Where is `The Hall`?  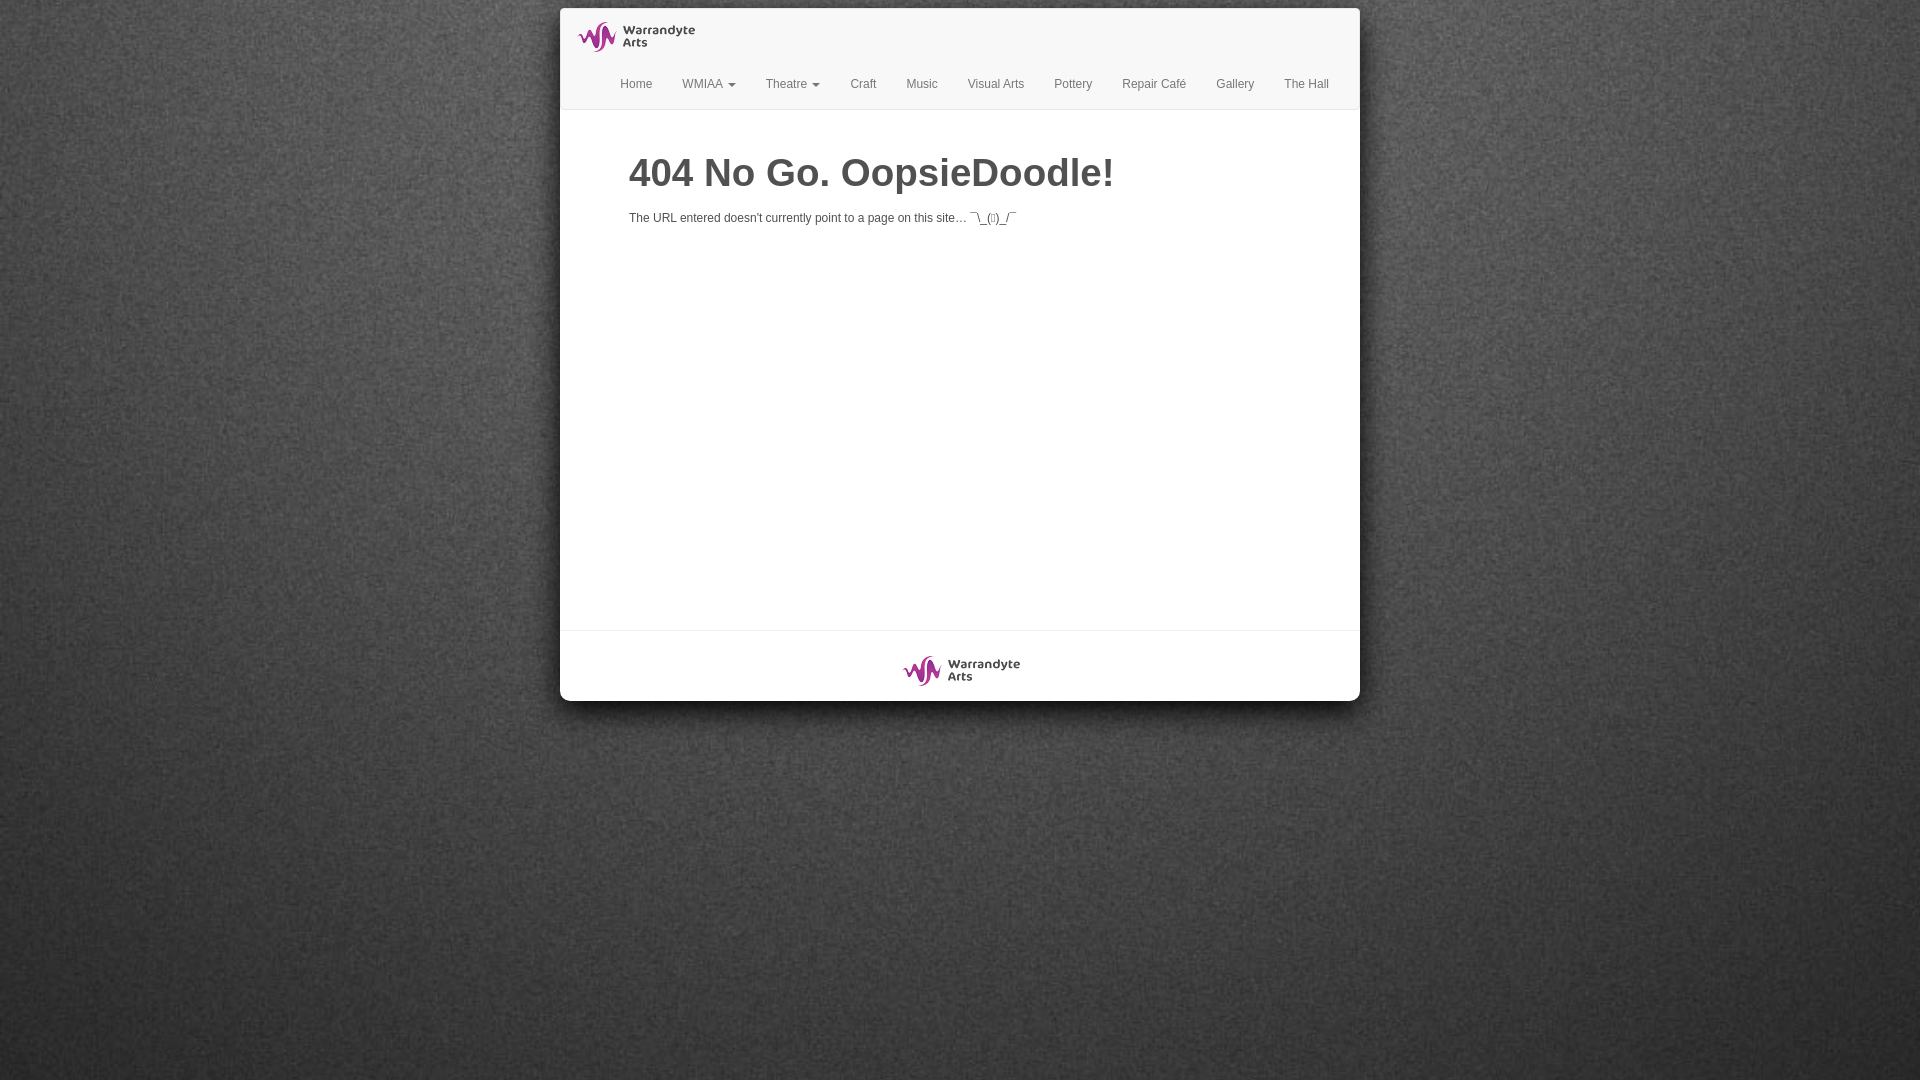
The Hall is located at coordinates (1306, 84).